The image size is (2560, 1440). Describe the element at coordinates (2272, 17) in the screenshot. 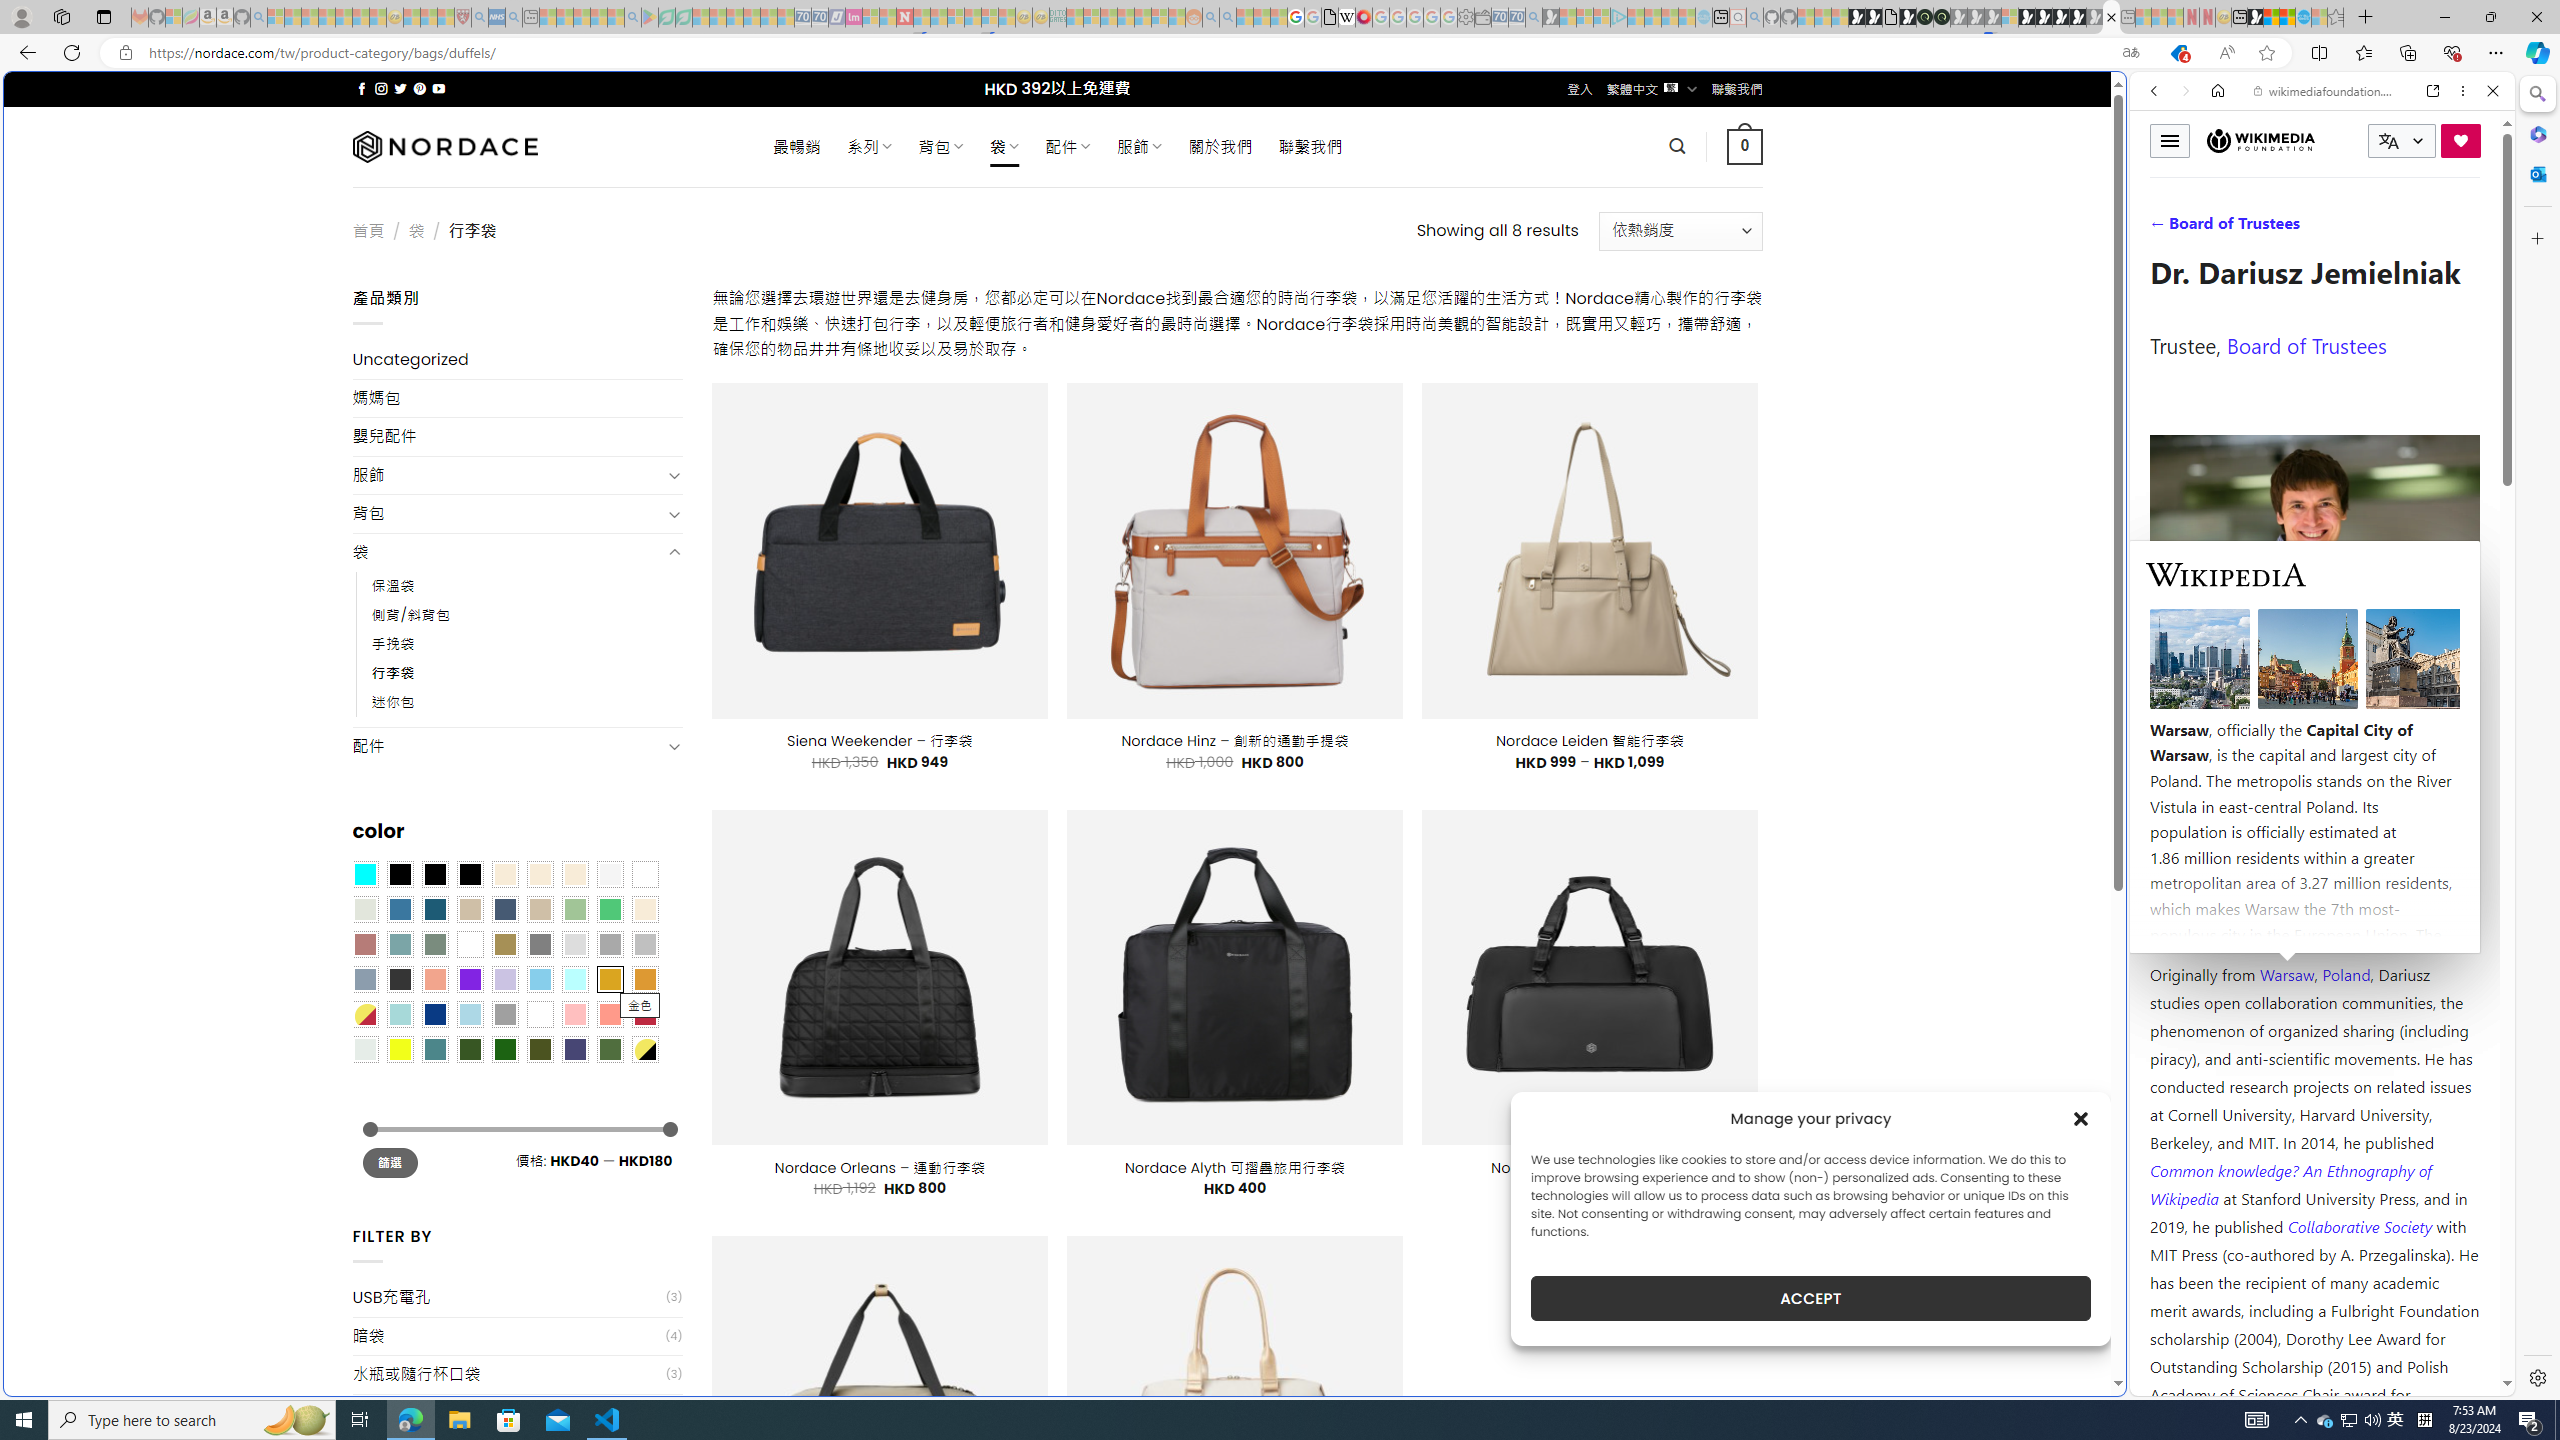

I see `World - MSN` at that location.